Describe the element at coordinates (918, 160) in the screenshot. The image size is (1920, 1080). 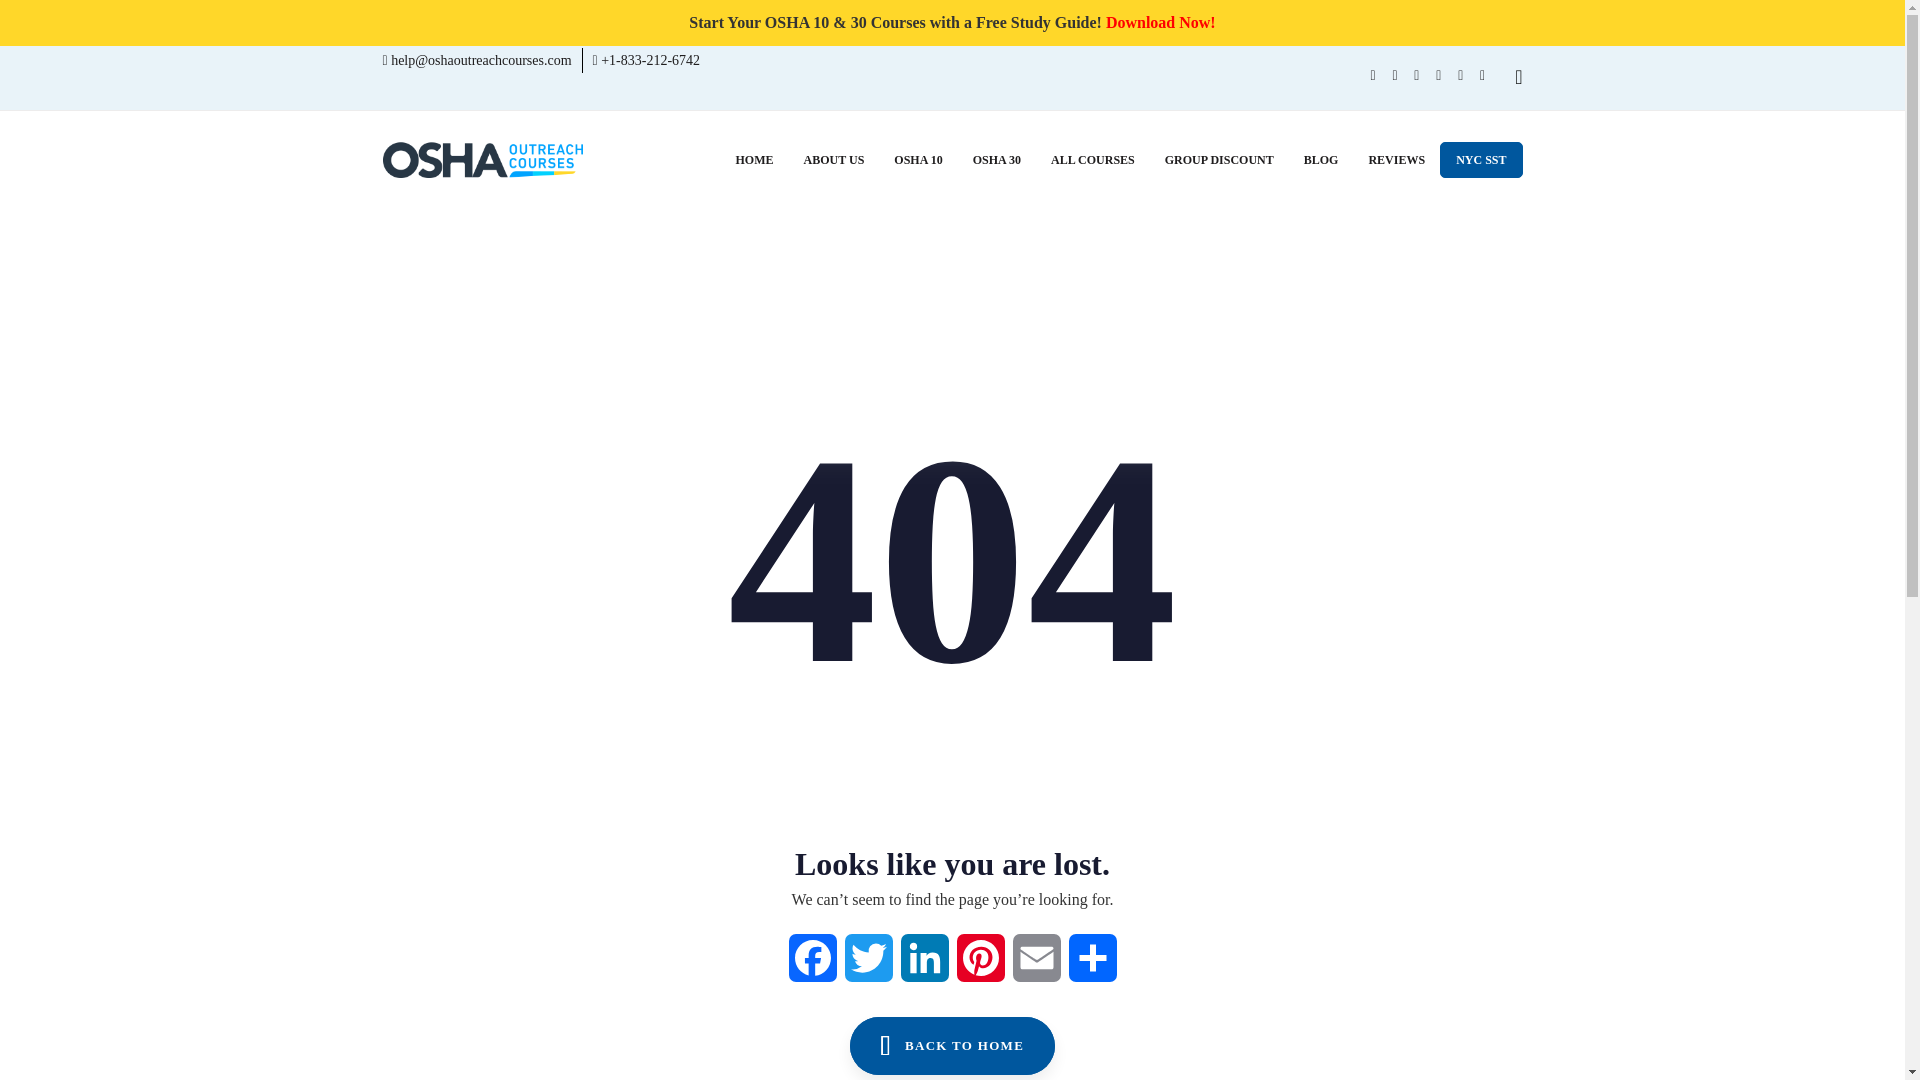
I see `OSHA 10` at that location.